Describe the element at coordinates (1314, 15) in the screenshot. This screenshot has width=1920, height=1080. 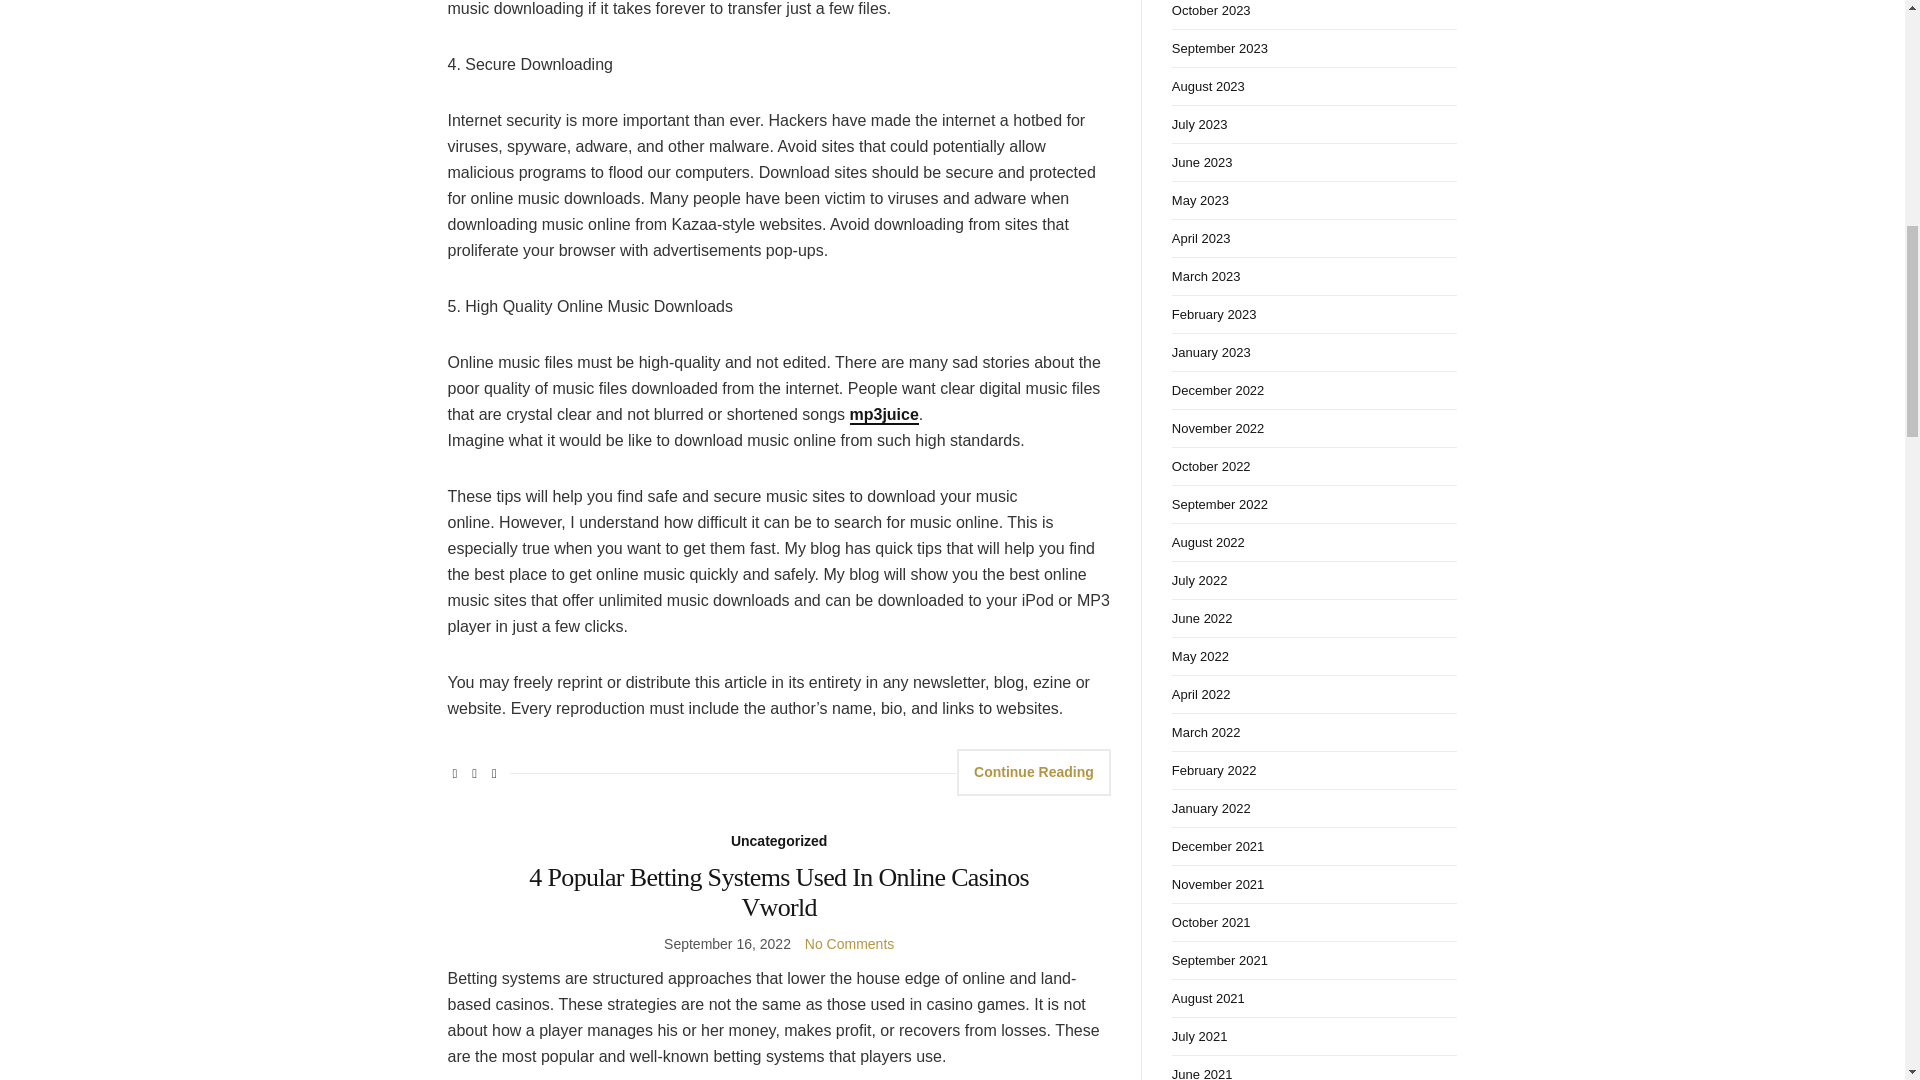
I see `October 2023` at that location.